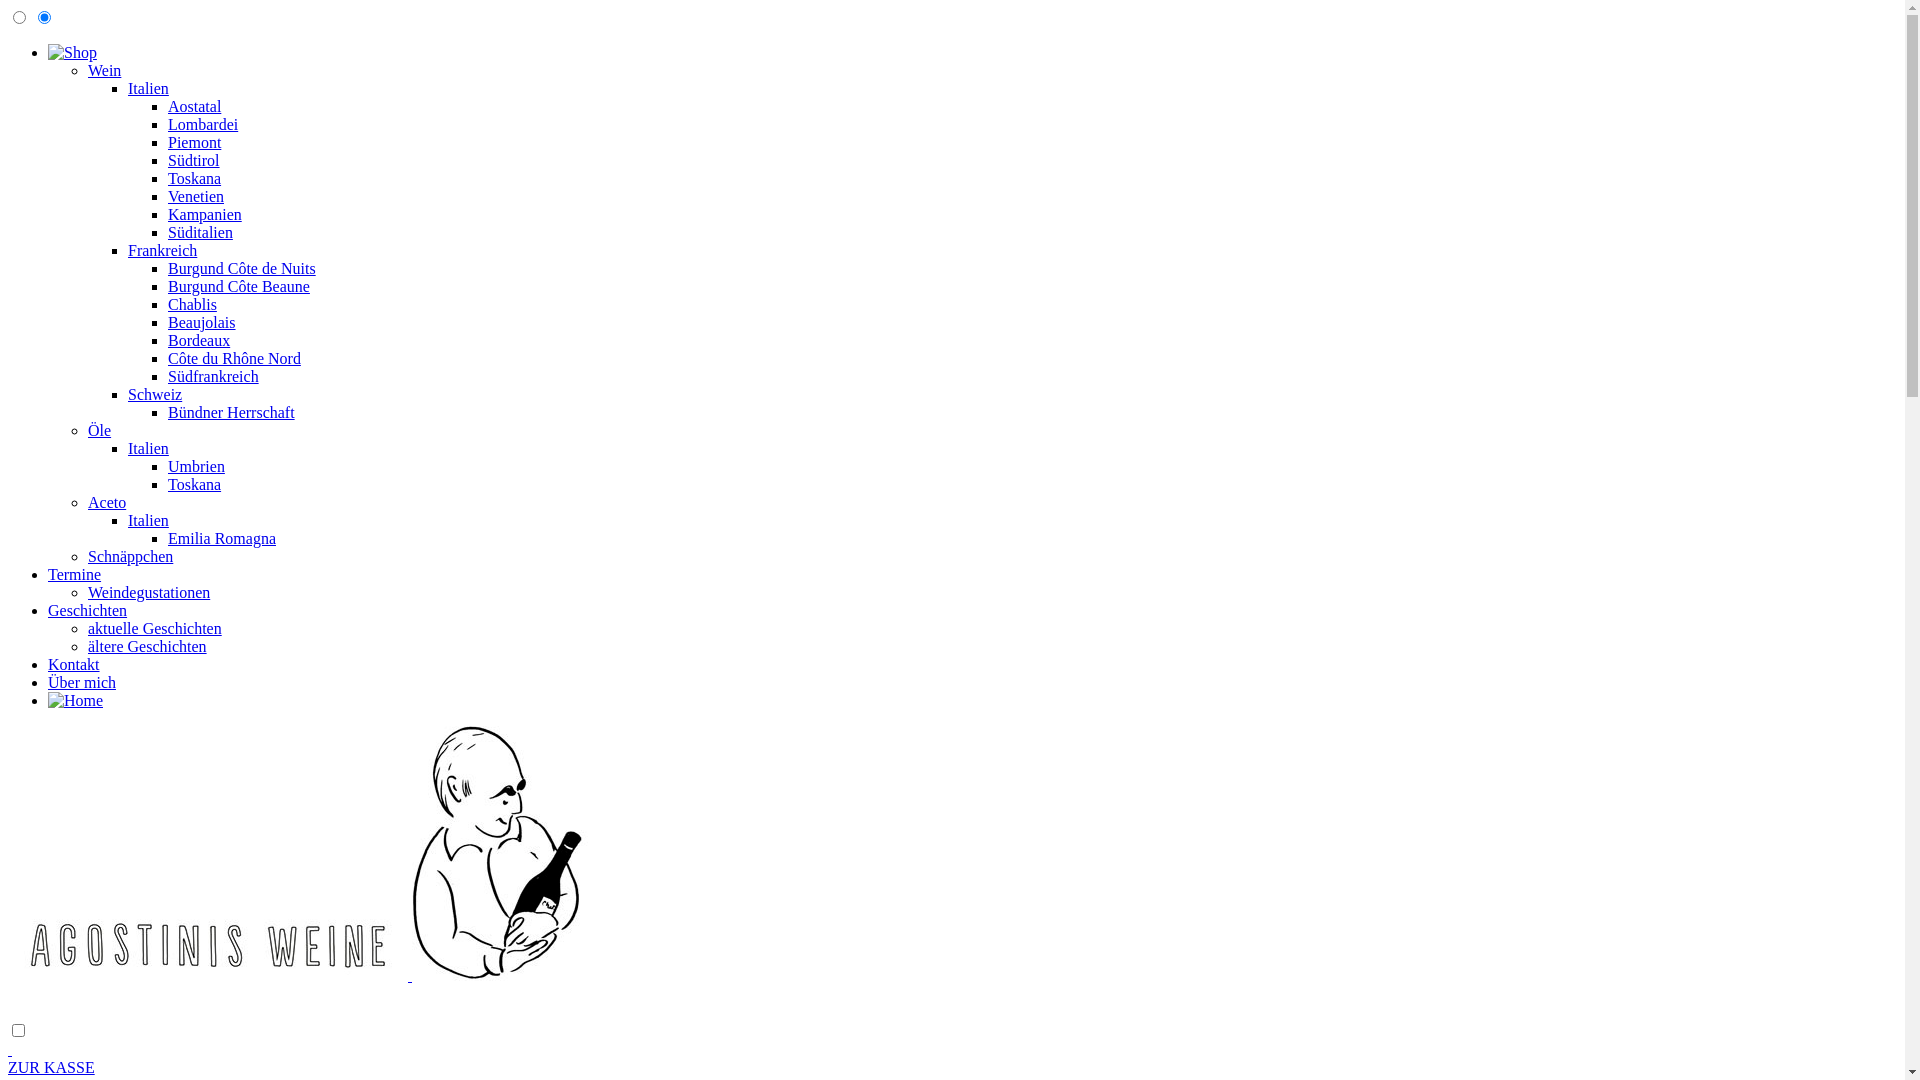 This screenshot has width=1920, height=1080. Describe the element at coordinates (199, 340) in the screenshot. I see `Bordeaux` at that location.